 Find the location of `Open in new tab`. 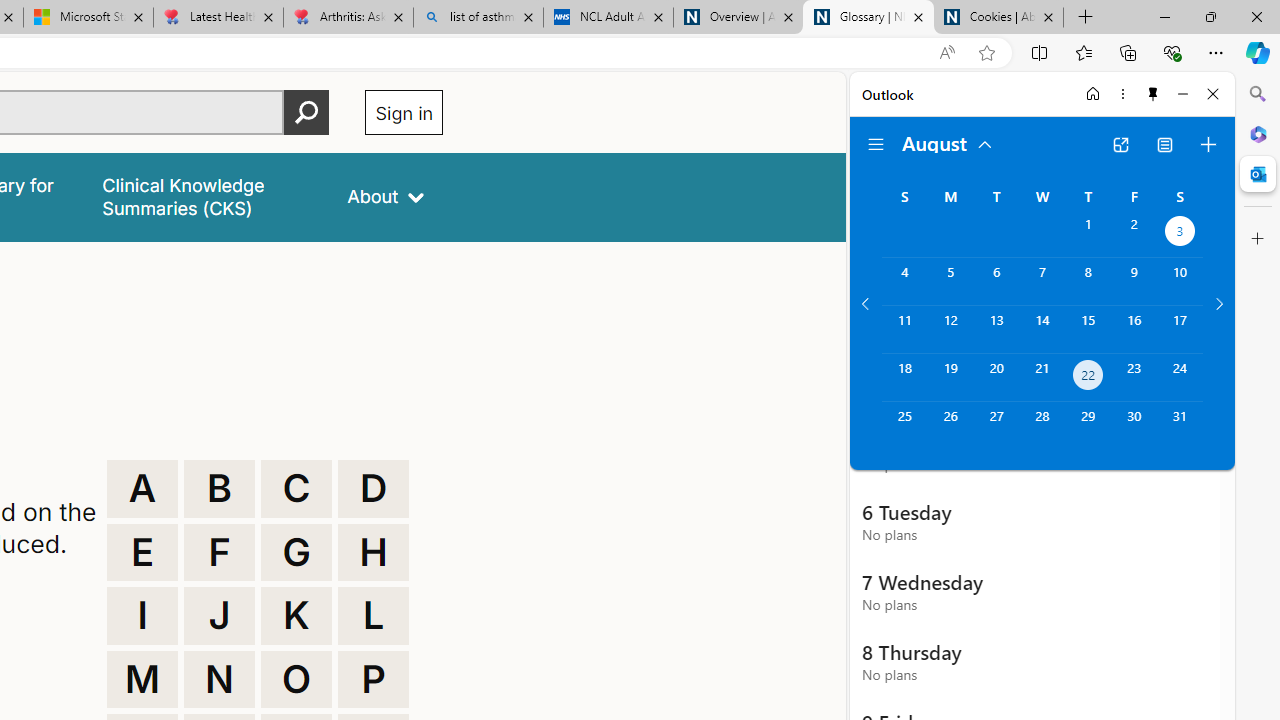

Open in new tab is located at coordinates (1120, 144).